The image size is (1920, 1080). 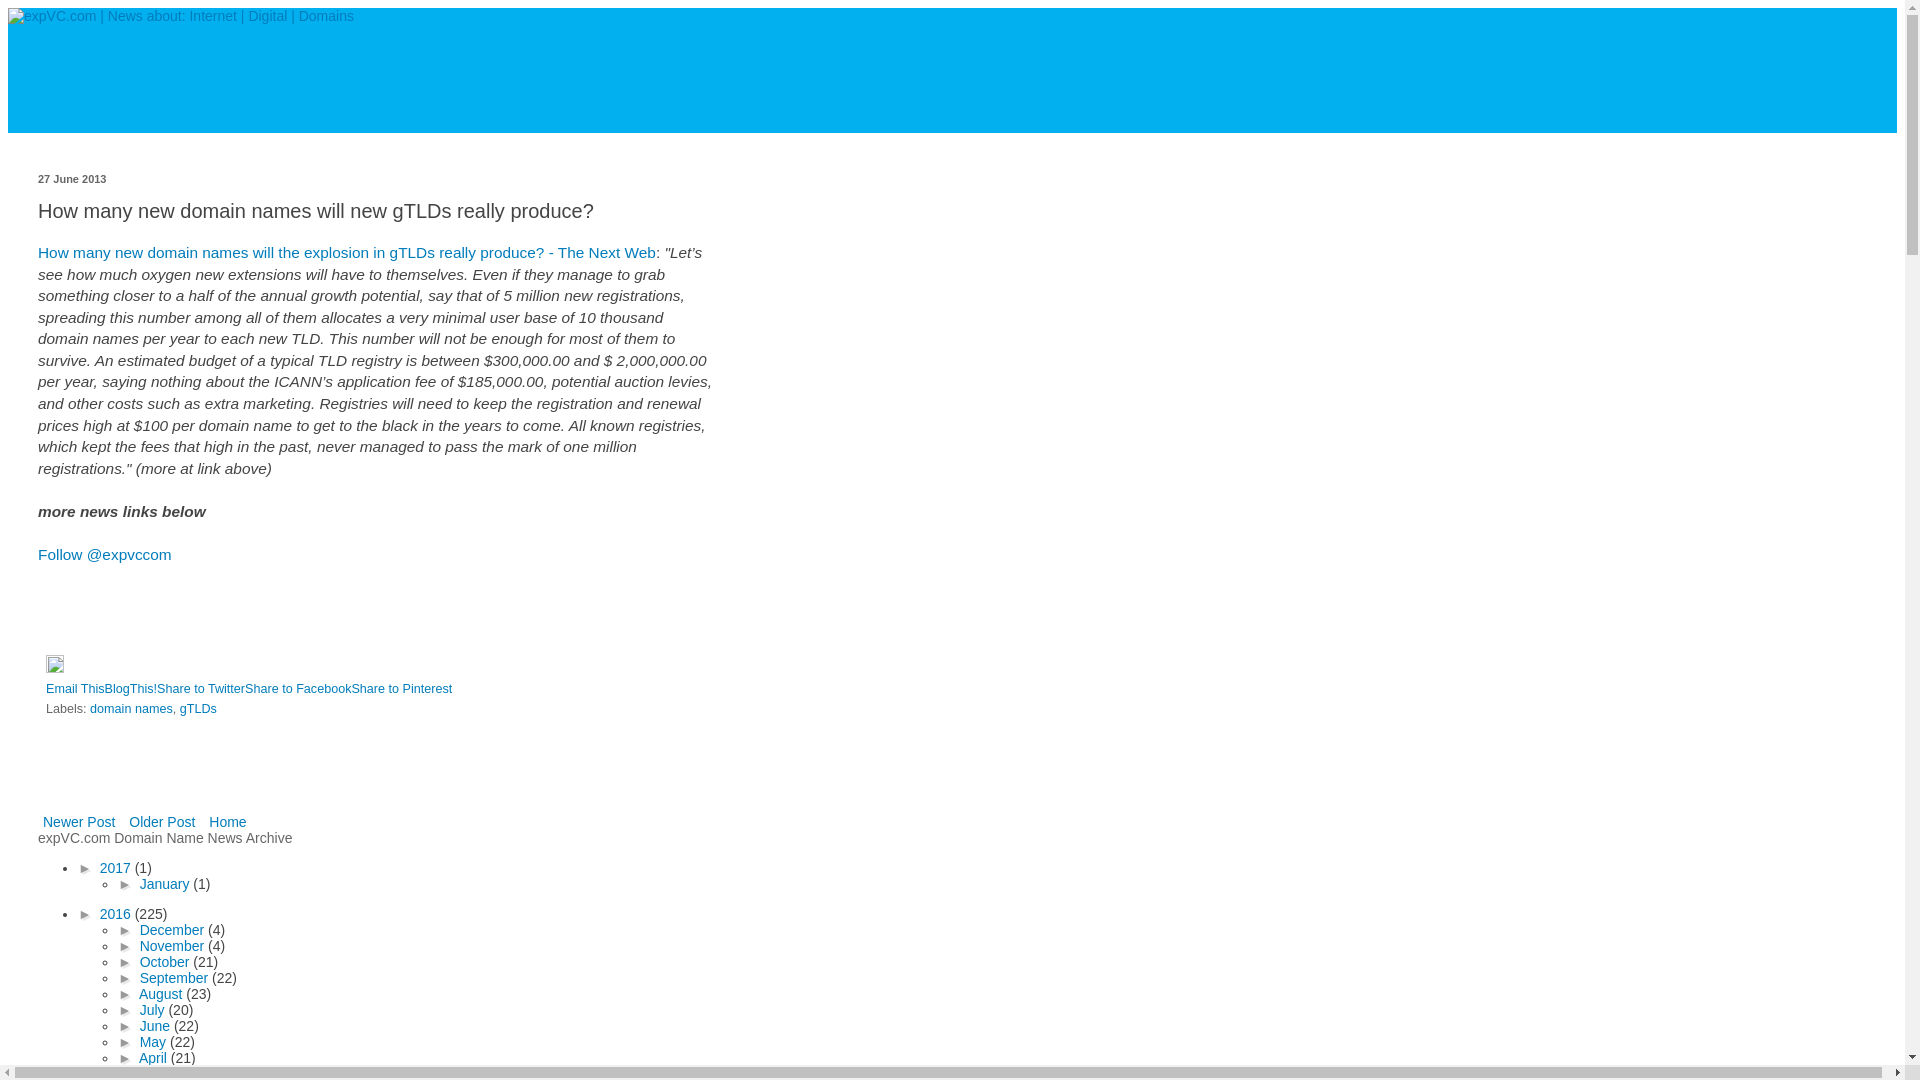 What do you see at coordinates (162, 821) in the screenshot?
I see `Older Post` at bounding box center [162, 821].